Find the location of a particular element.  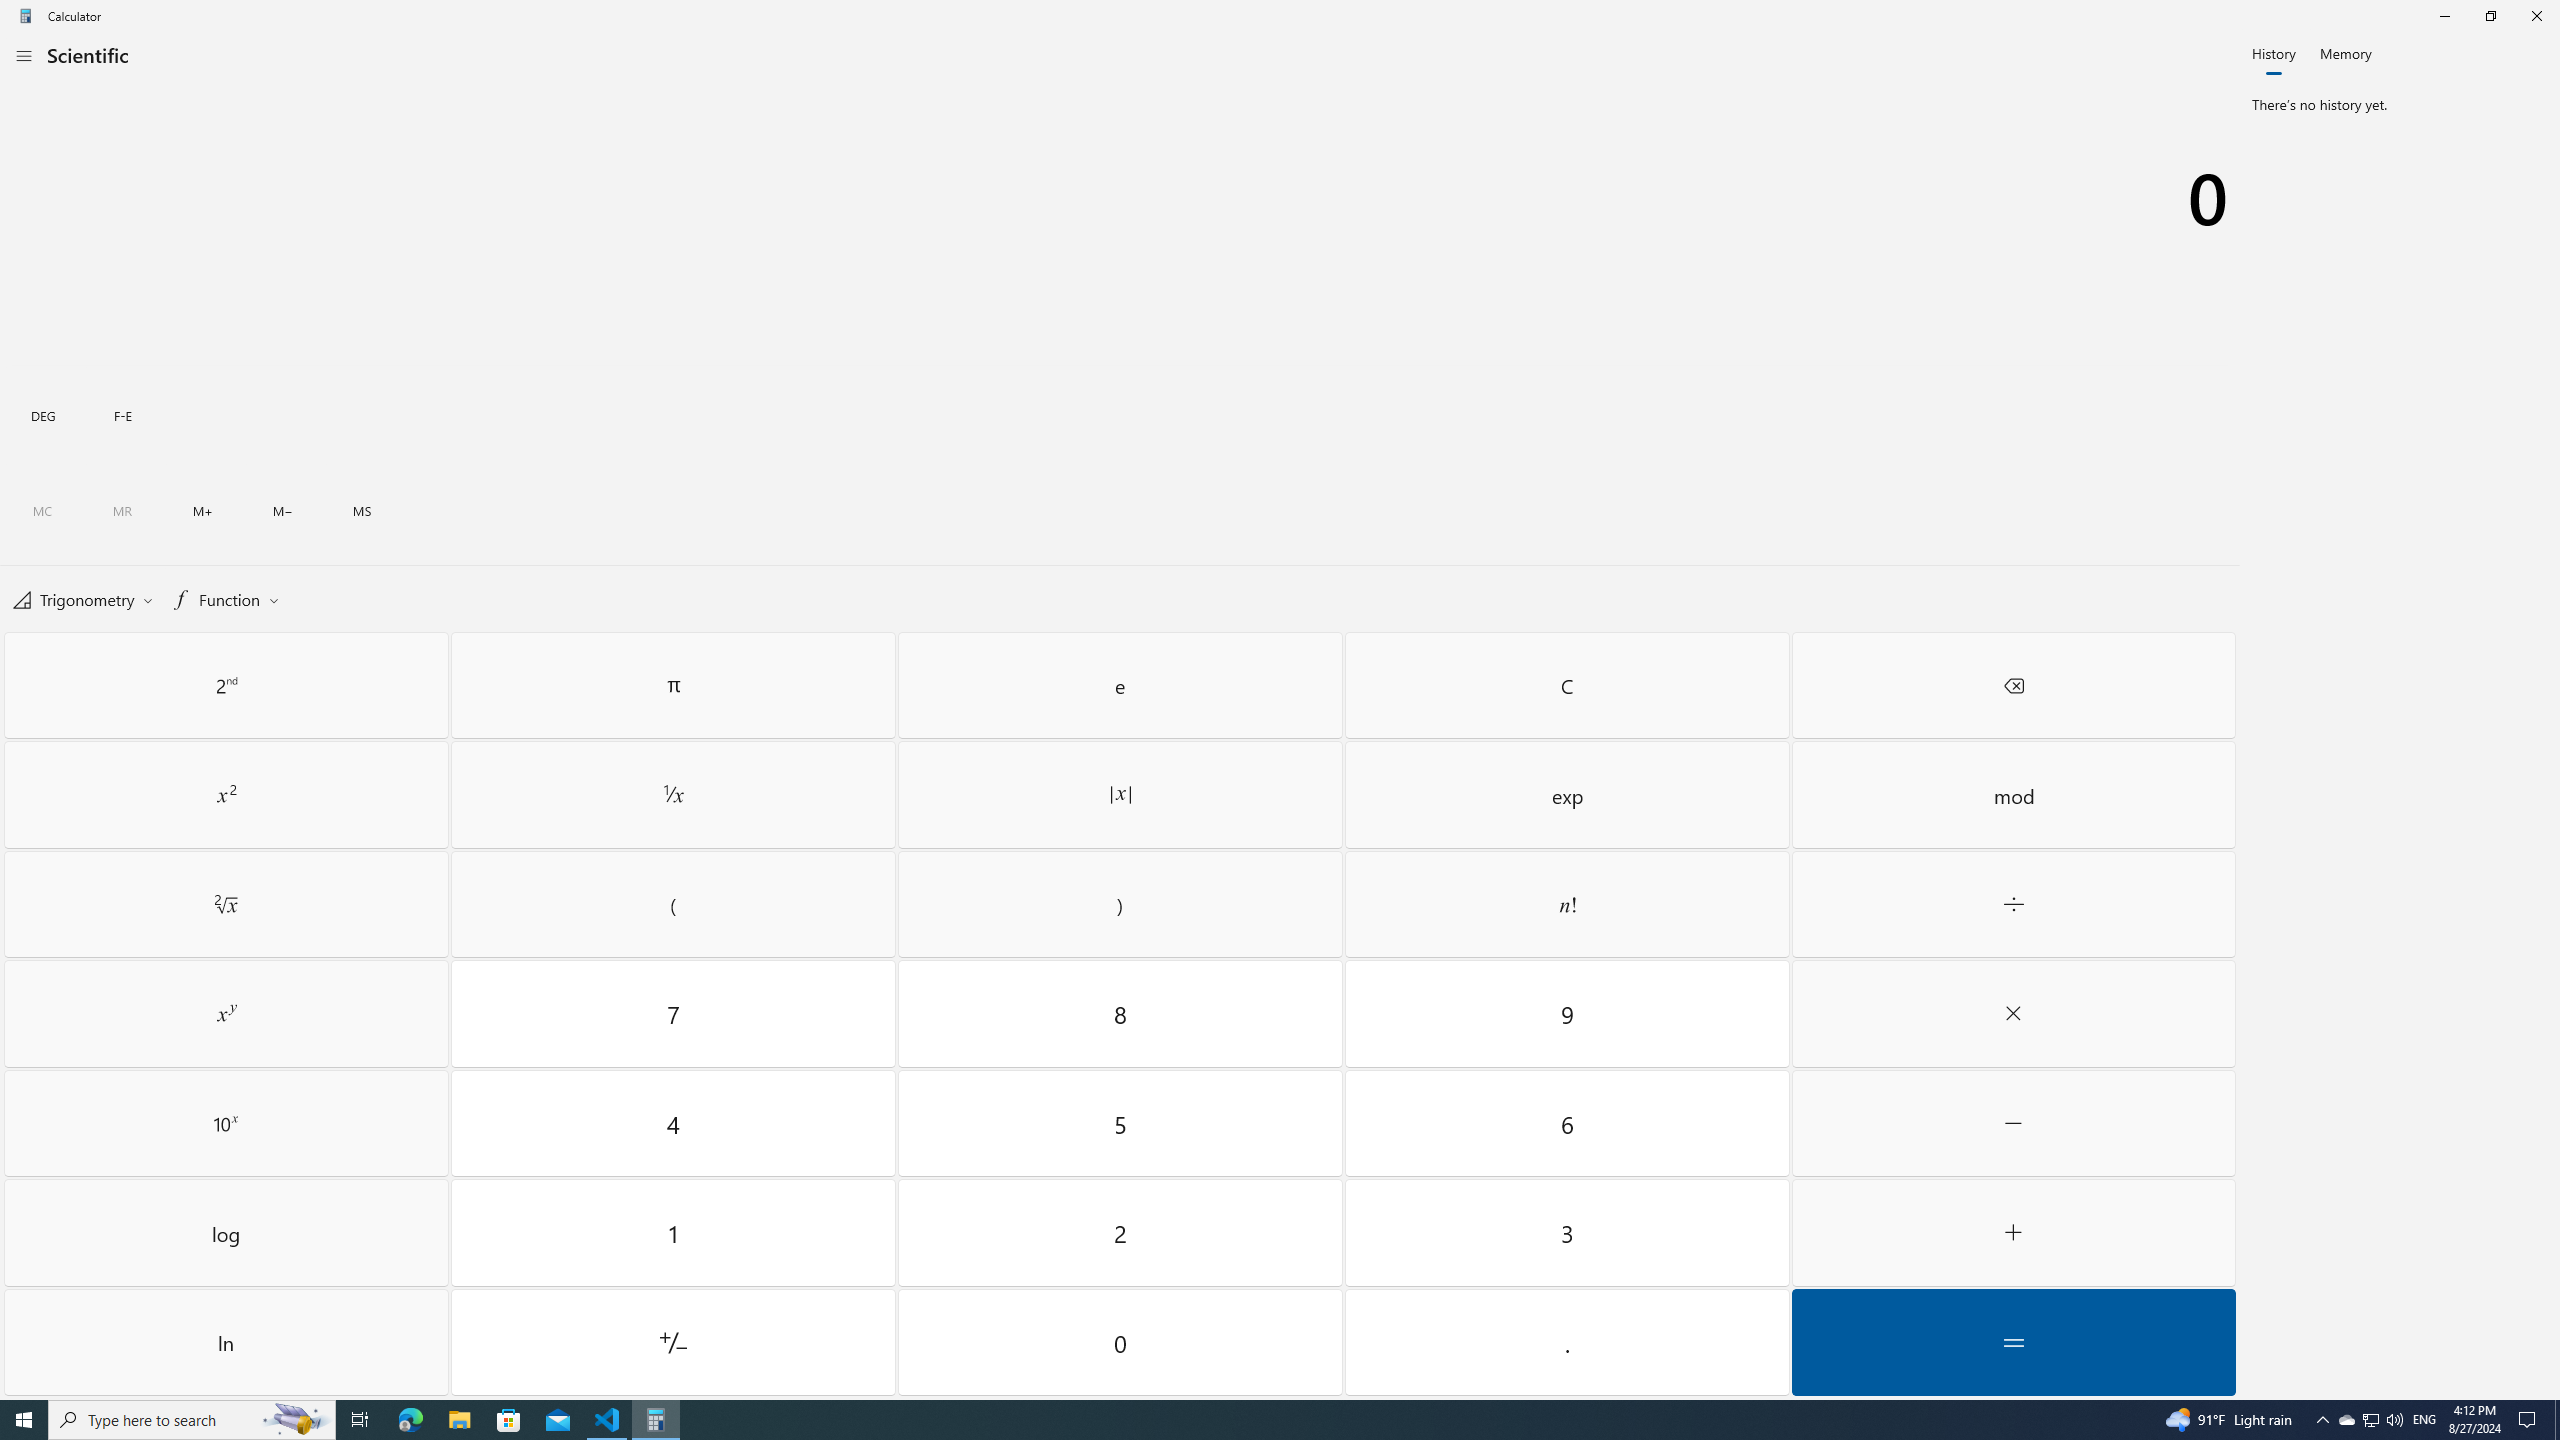

Close Calculator is located at coordinates (2536, 16).